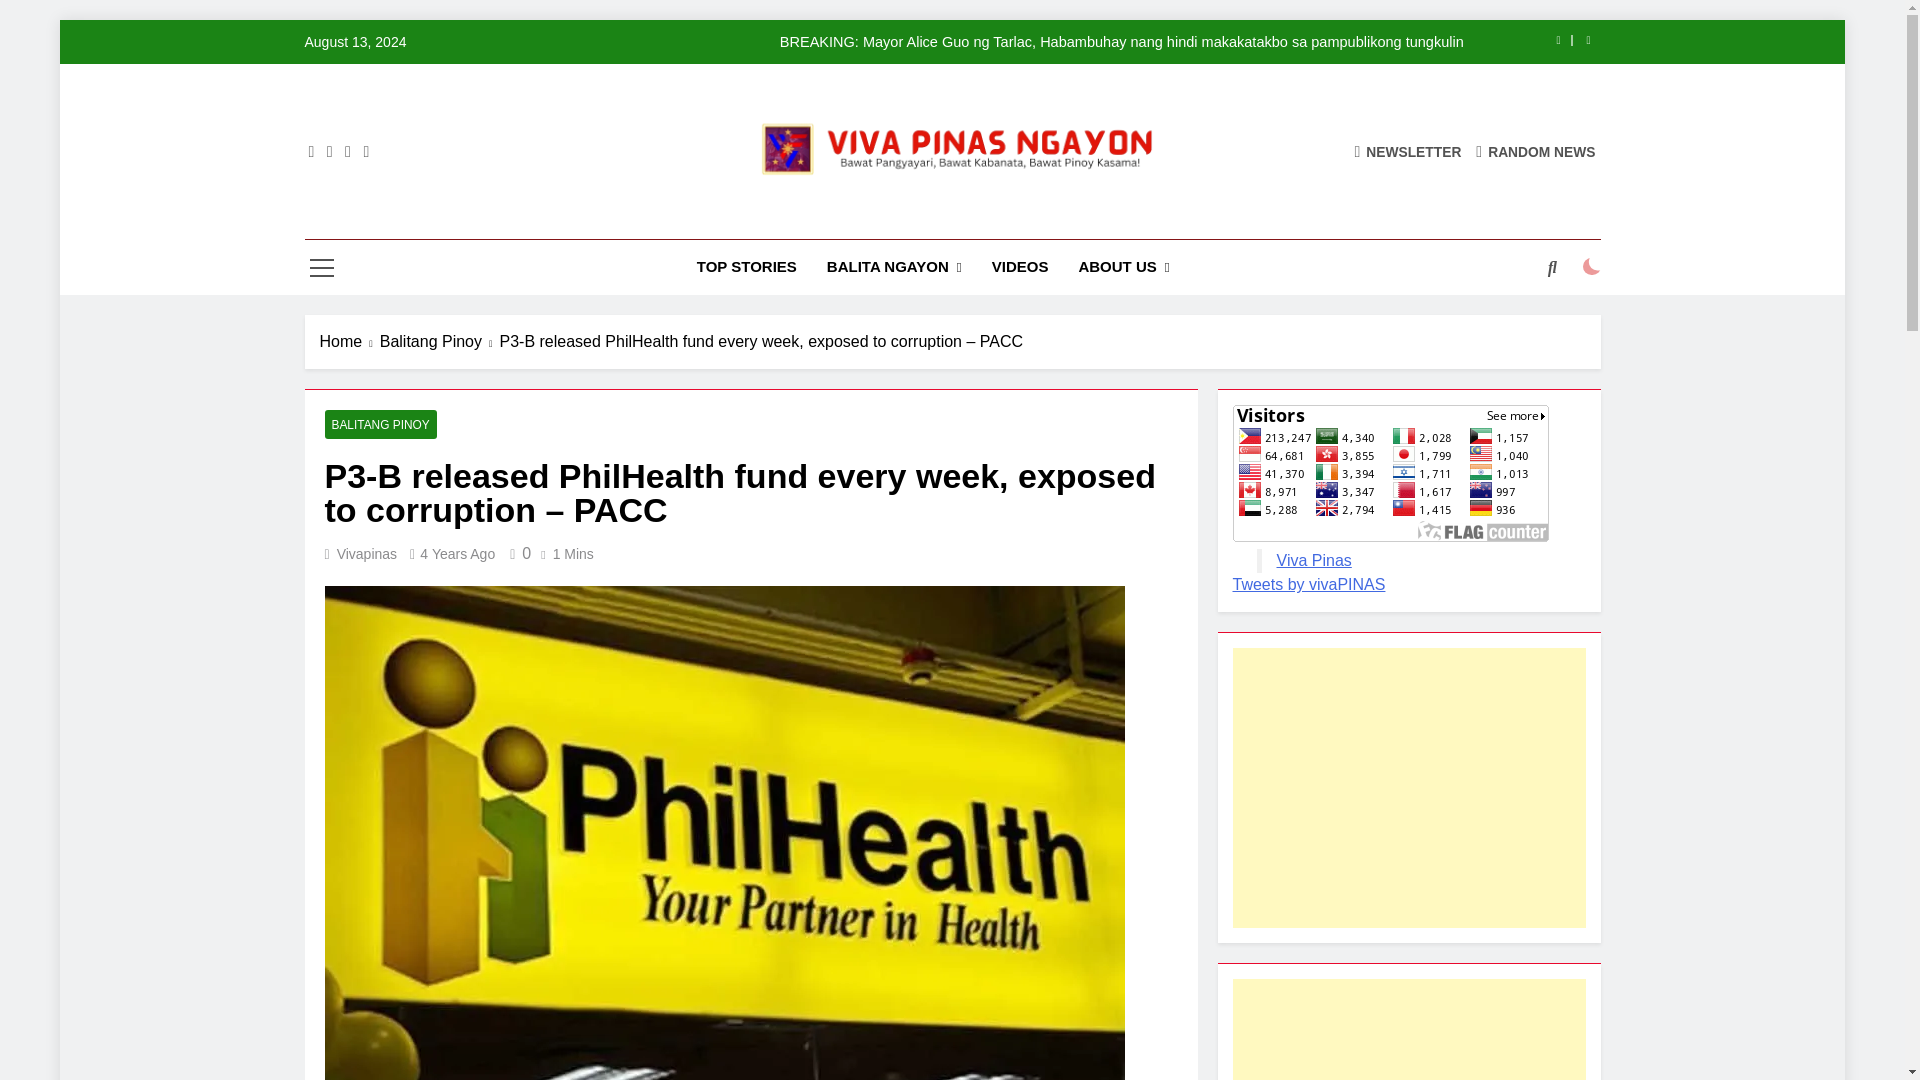 The height and width of the screenshot is (1080, 1920). Describe the element at coordinates (350, 342) in the screenshot. I see `Home` at that location.